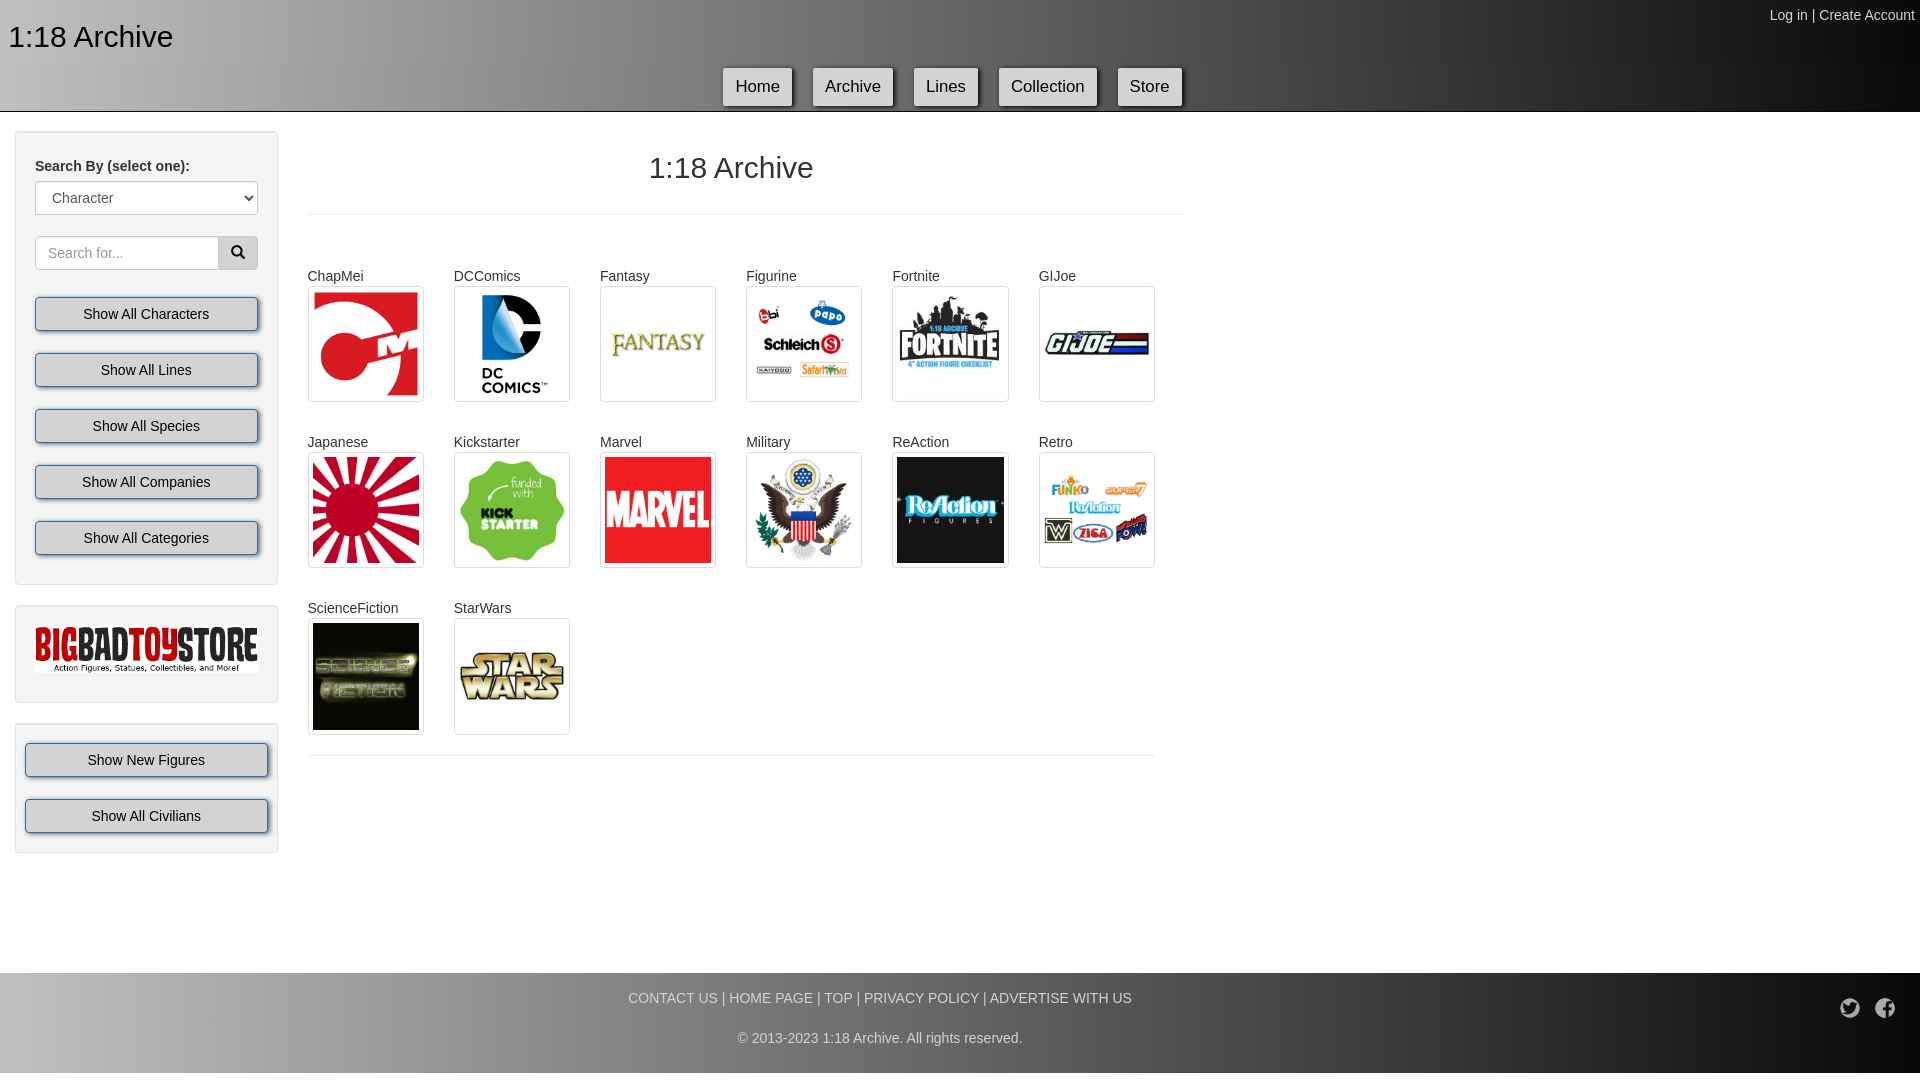  What do you see at coordinates (1061, 998) in the screenshot?
I see `ADVERTISE WITH US` at bounding box center [1061, 998].